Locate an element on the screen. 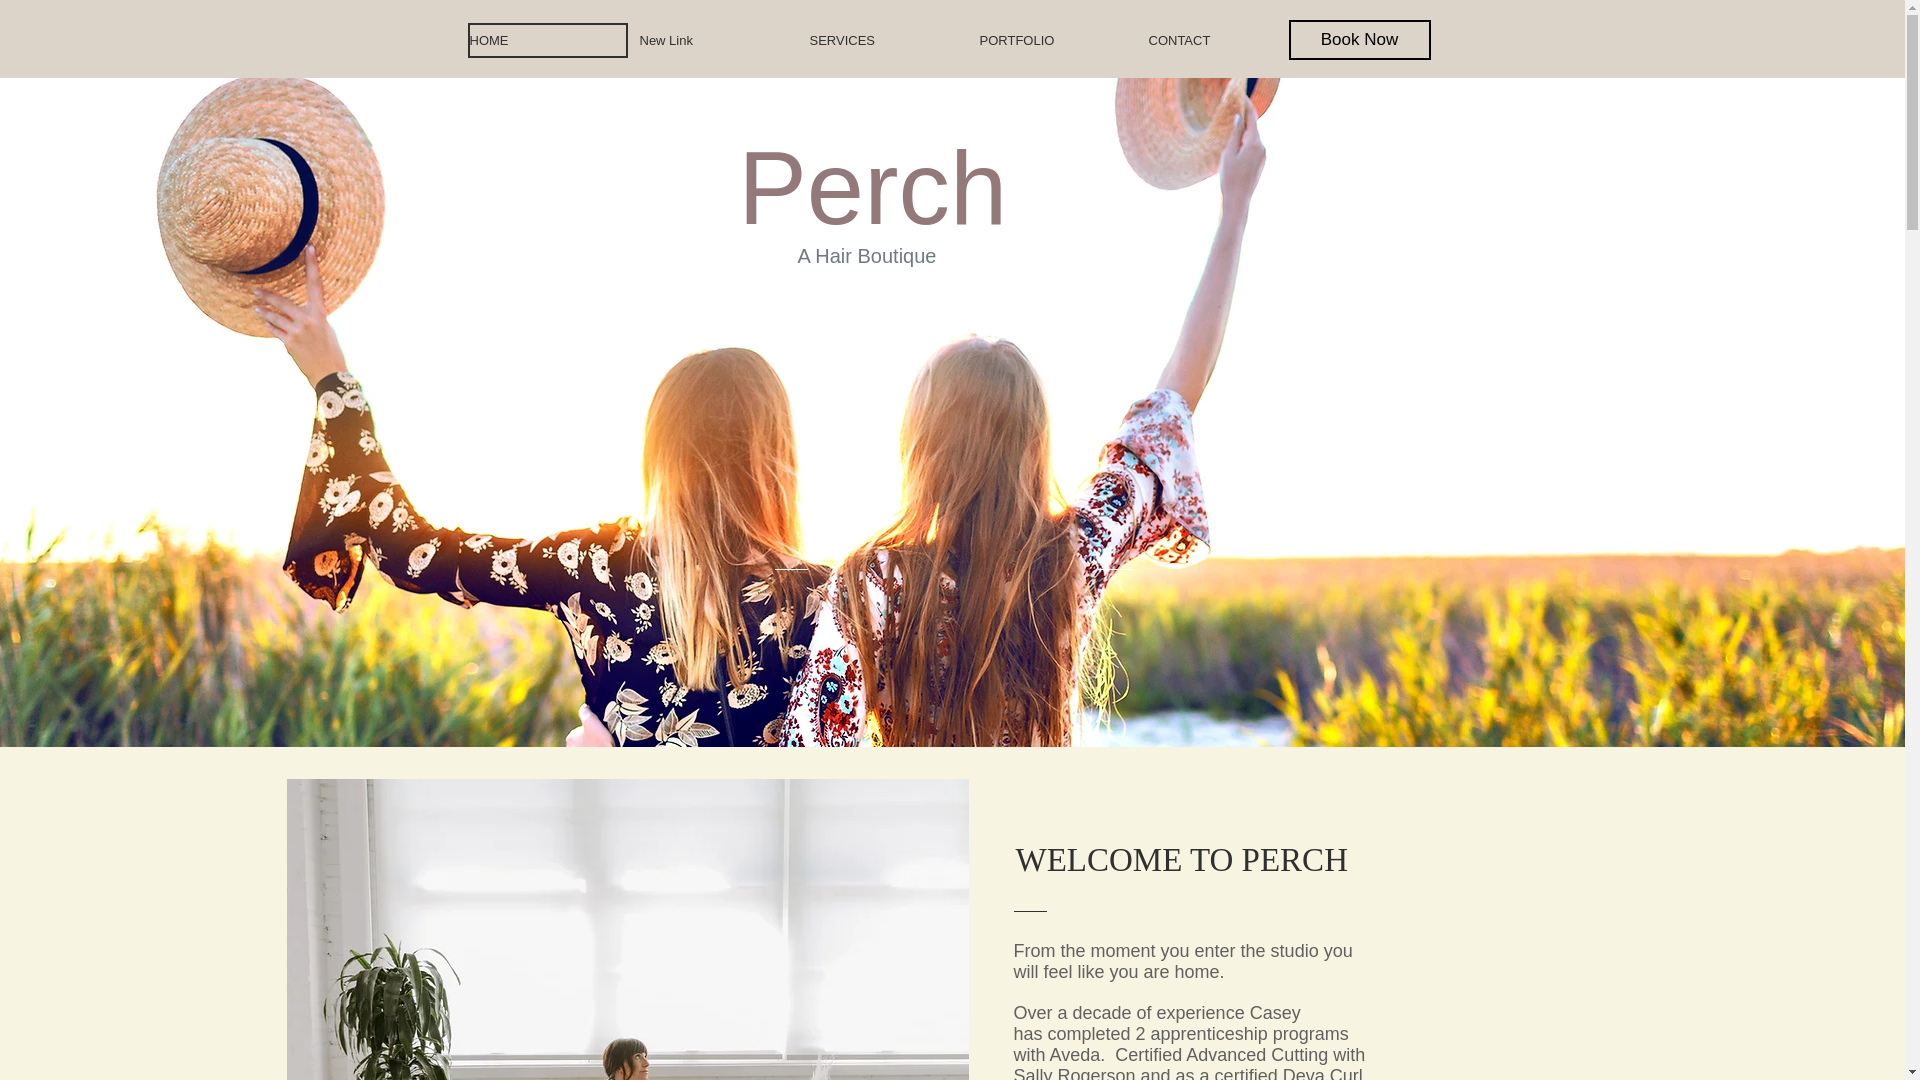  CONTACT is located at coordinates (1226, 40).